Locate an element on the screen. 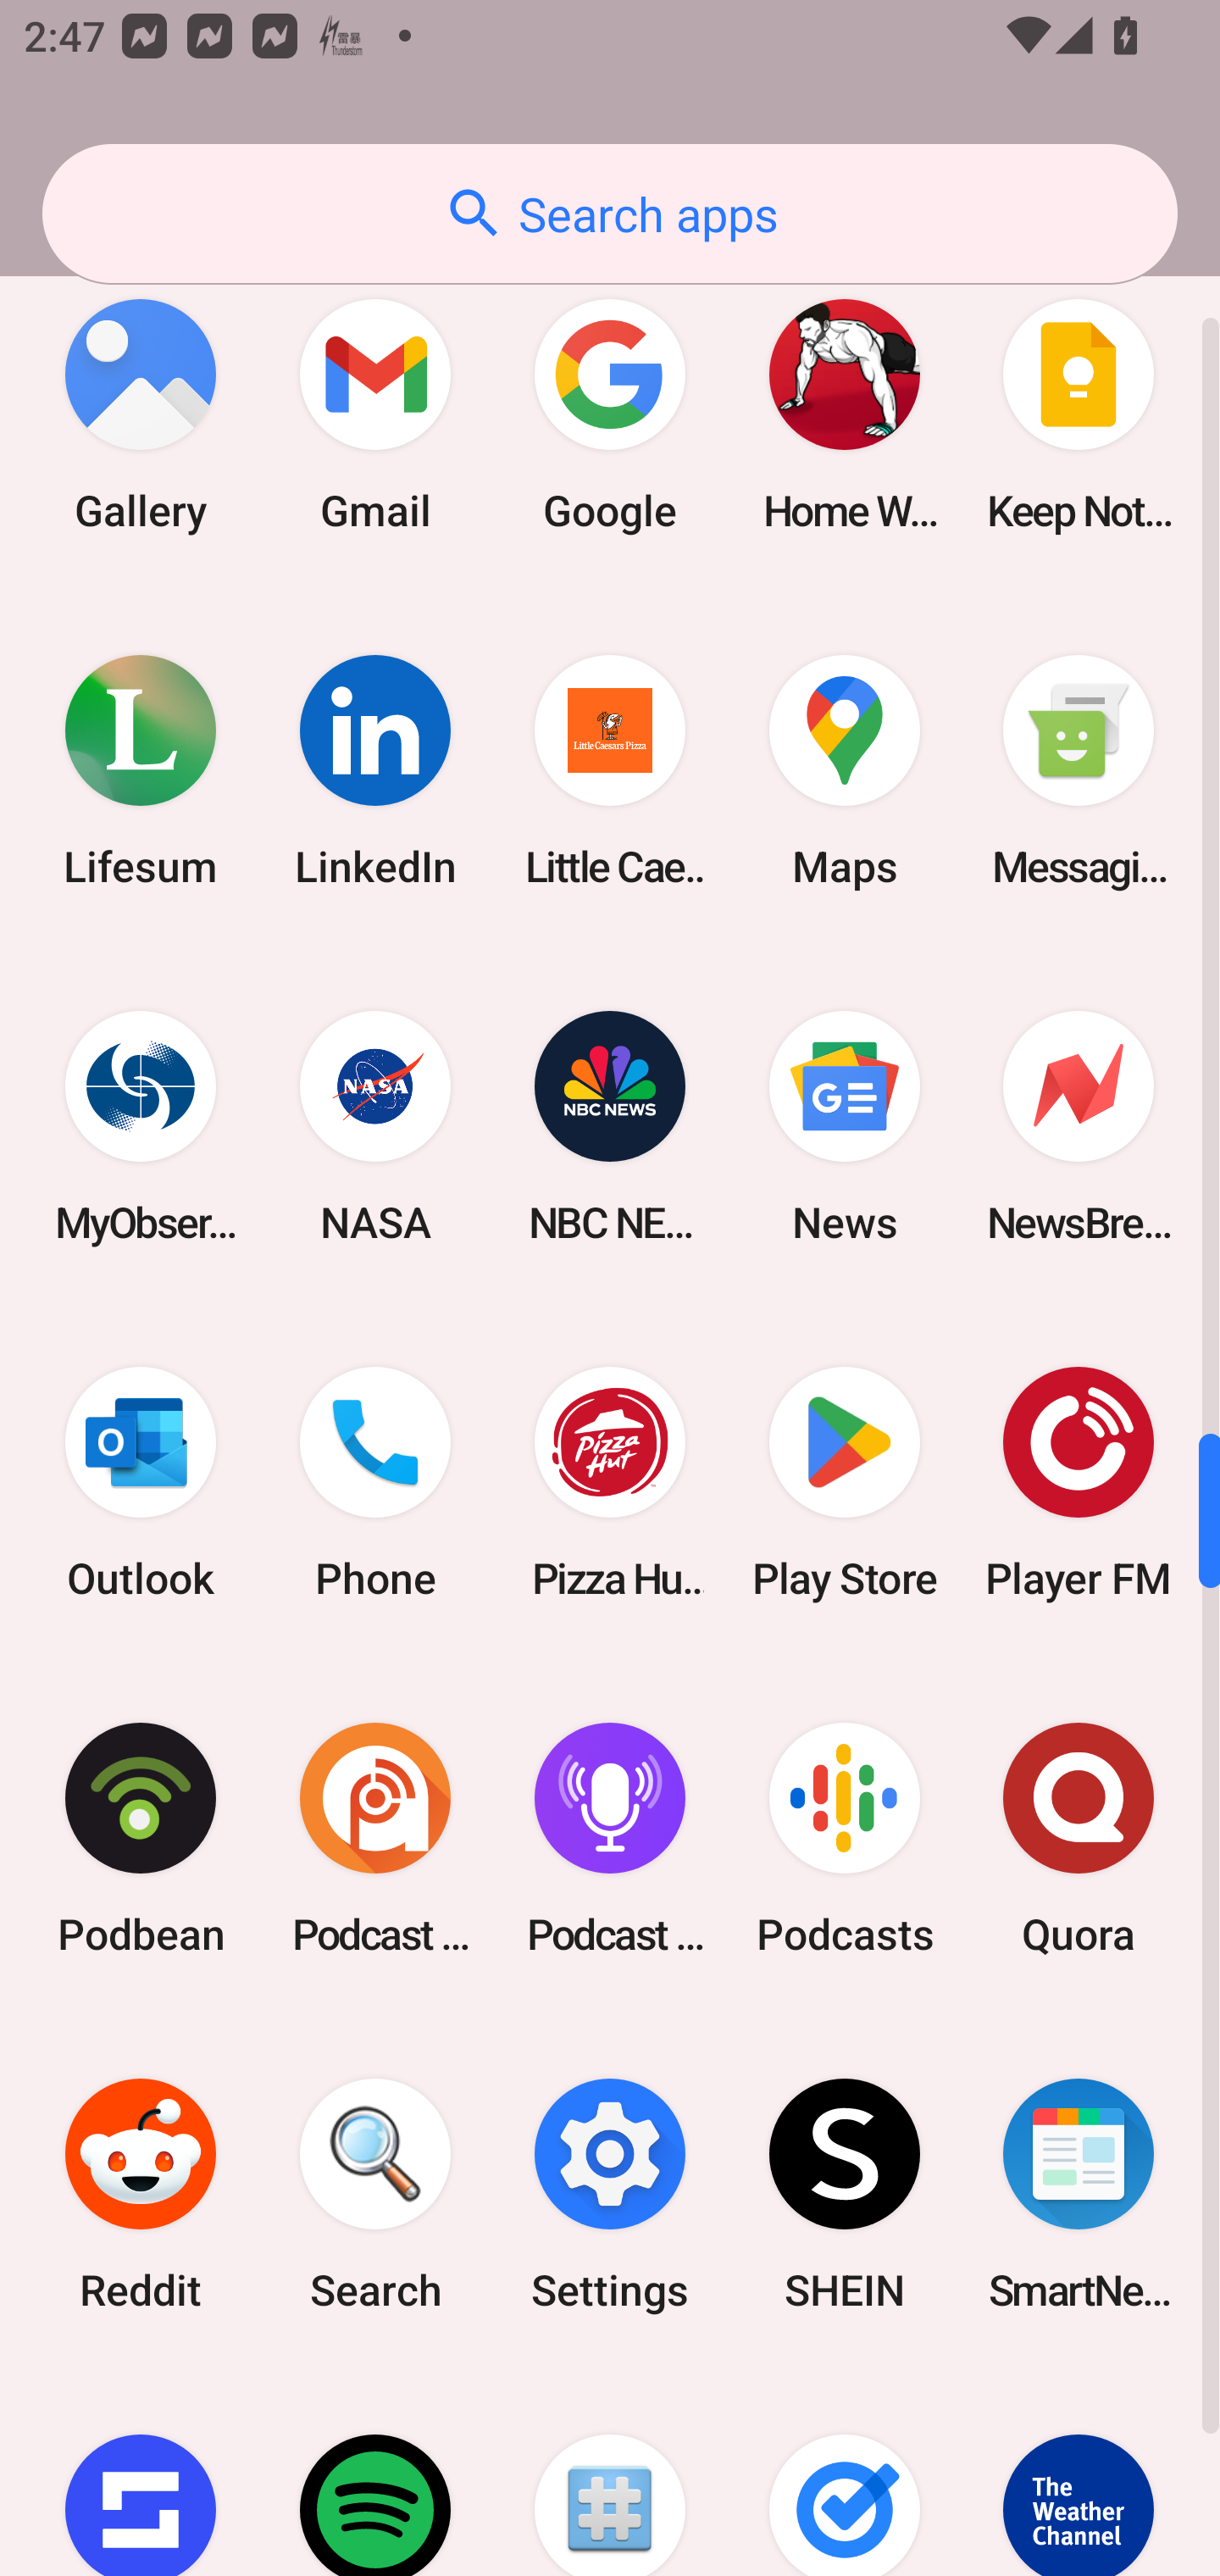  Gmail is located at coordinates (375, 414).